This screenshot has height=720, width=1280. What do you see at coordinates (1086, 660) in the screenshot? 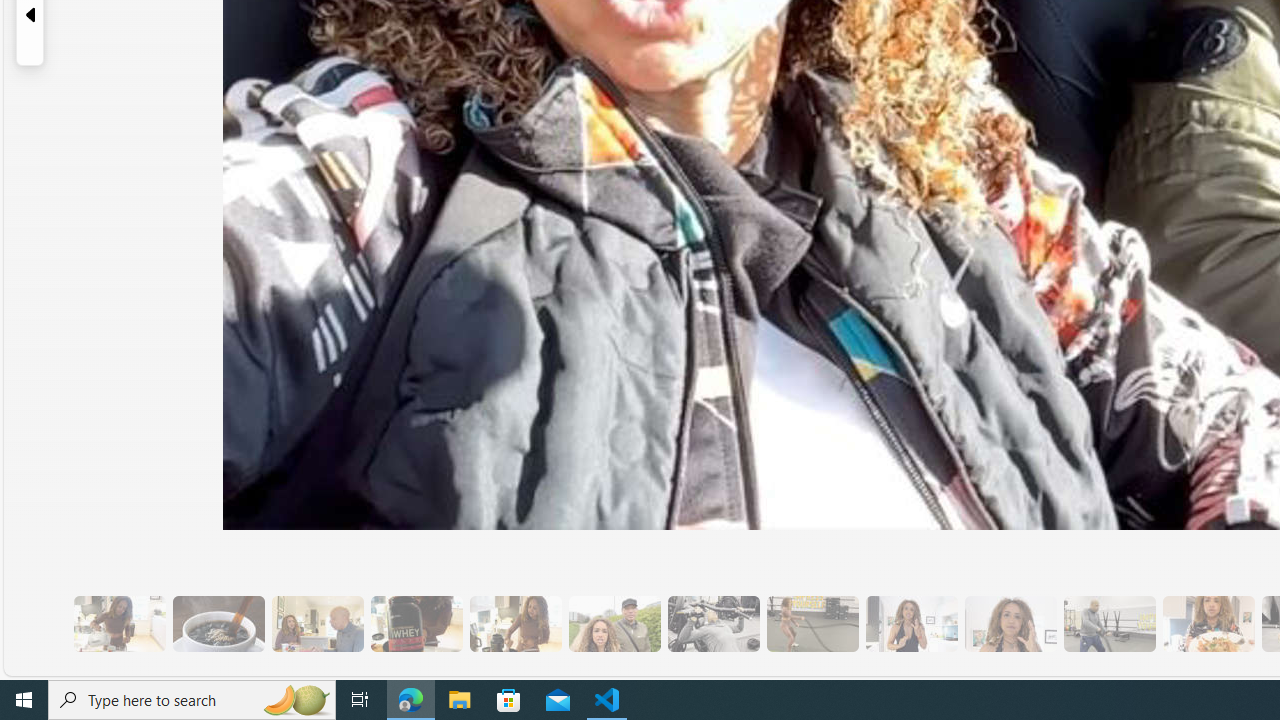
I see `See more` at bounding box center [1086, 660].